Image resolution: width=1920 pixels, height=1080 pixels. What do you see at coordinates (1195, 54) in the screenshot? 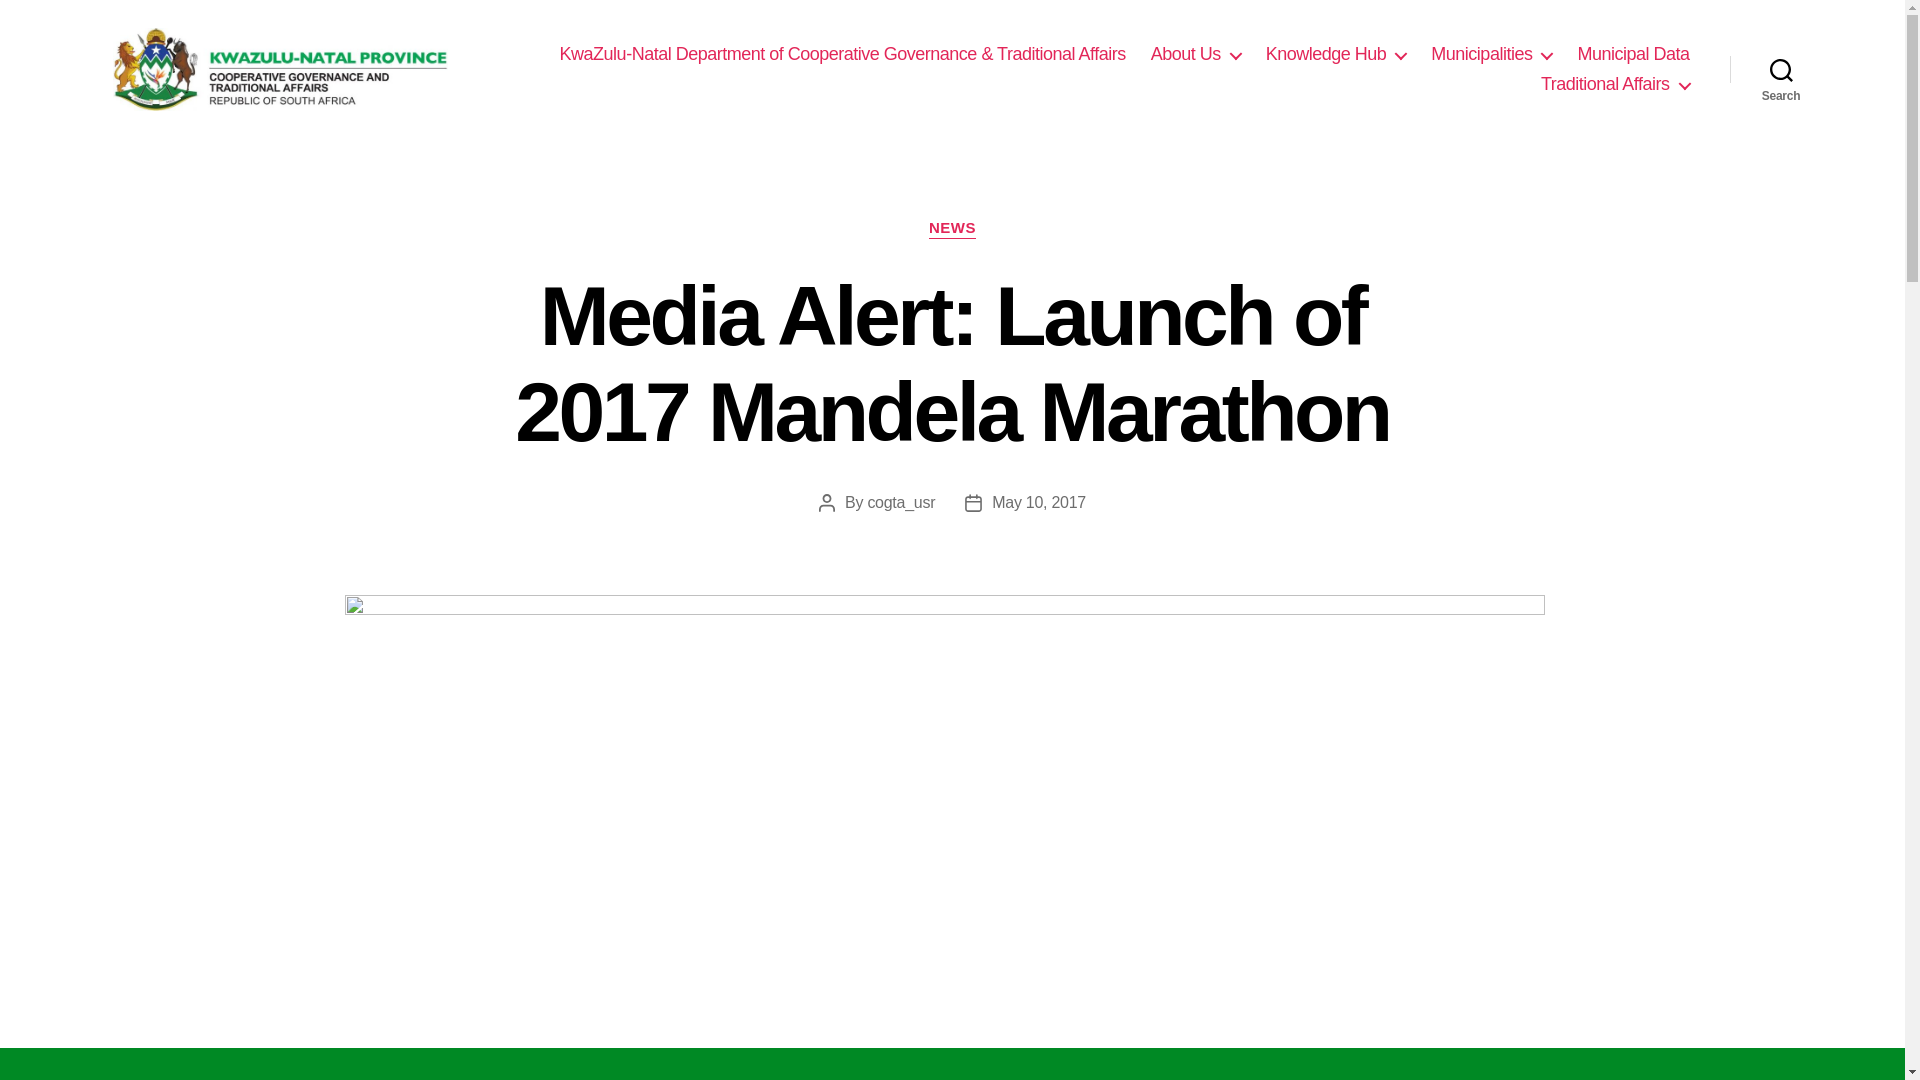
I see `About Us` at bounding box center [1195, 54].